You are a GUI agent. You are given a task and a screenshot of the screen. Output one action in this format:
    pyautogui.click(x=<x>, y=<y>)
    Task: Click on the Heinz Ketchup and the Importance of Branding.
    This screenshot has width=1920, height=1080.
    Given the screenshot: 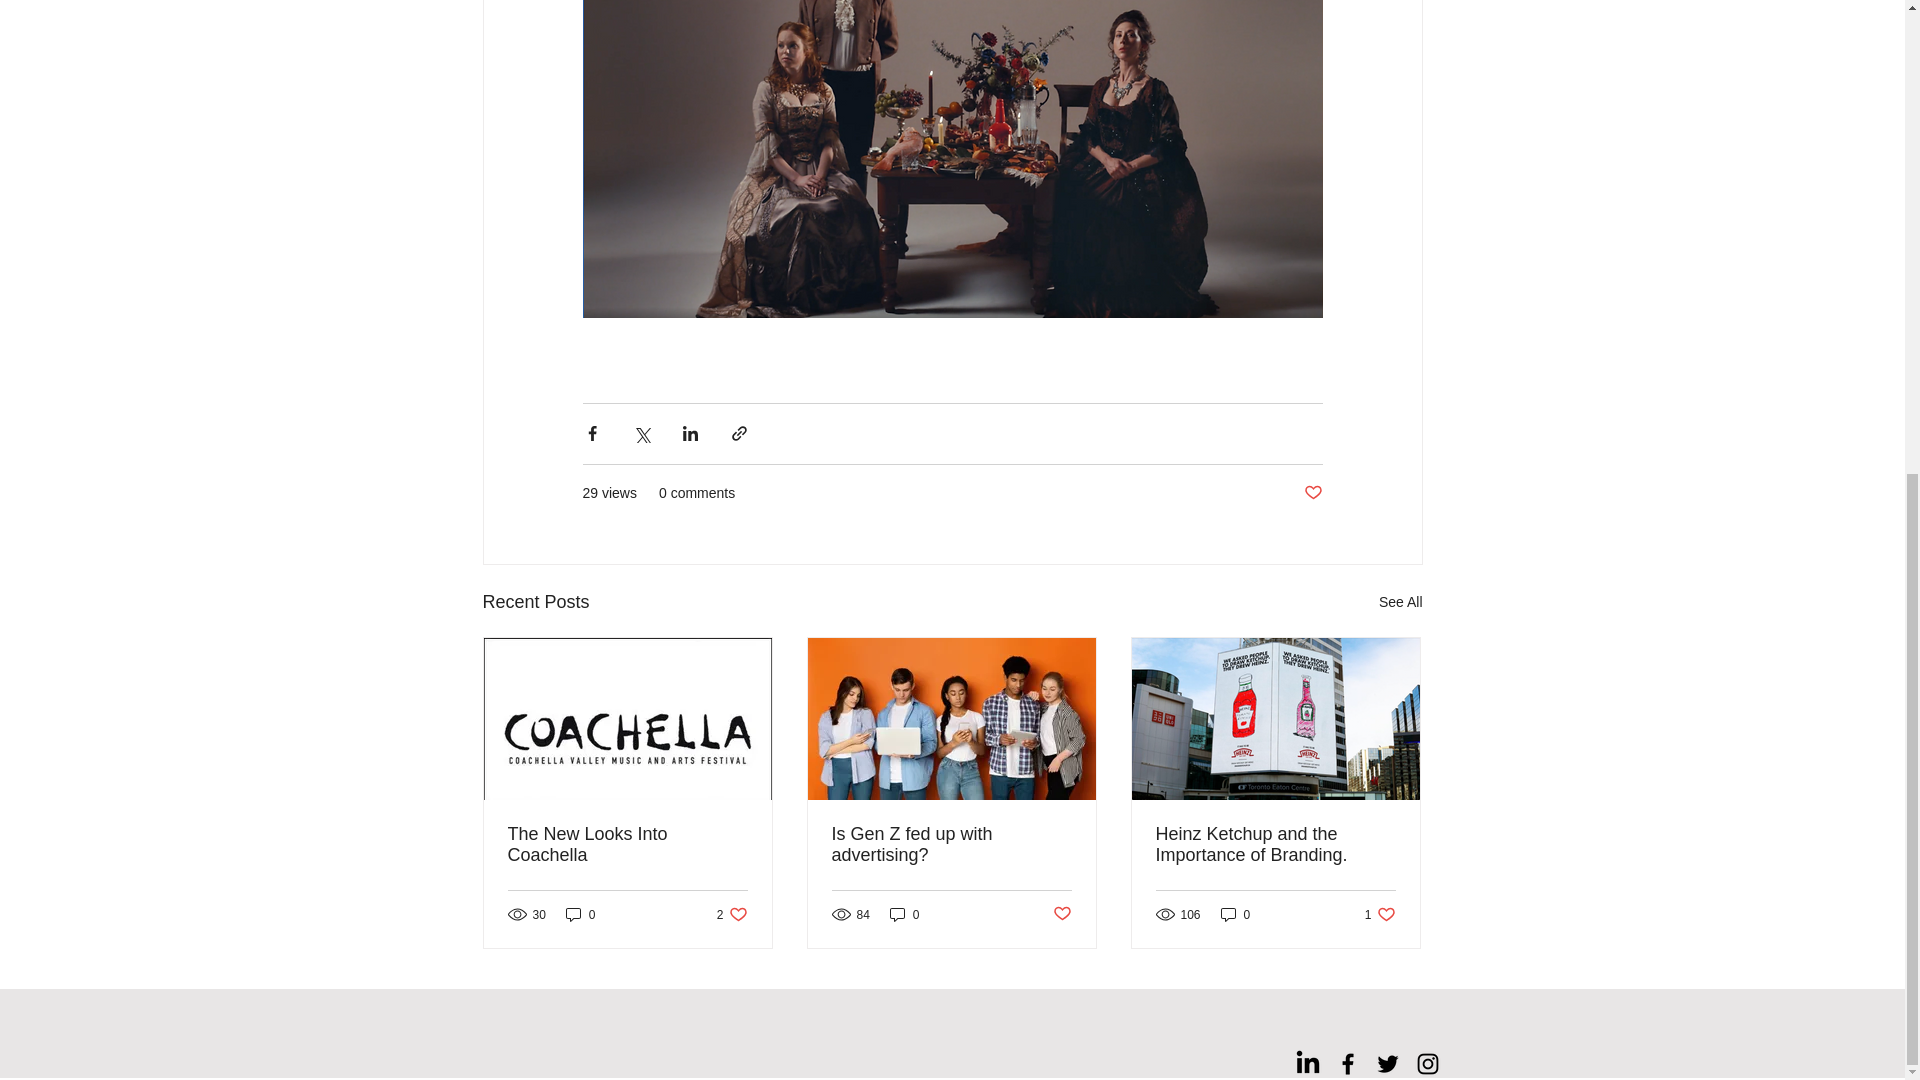 What is the action you would take?
    pyautogui.click(x=1275, y=845)
    